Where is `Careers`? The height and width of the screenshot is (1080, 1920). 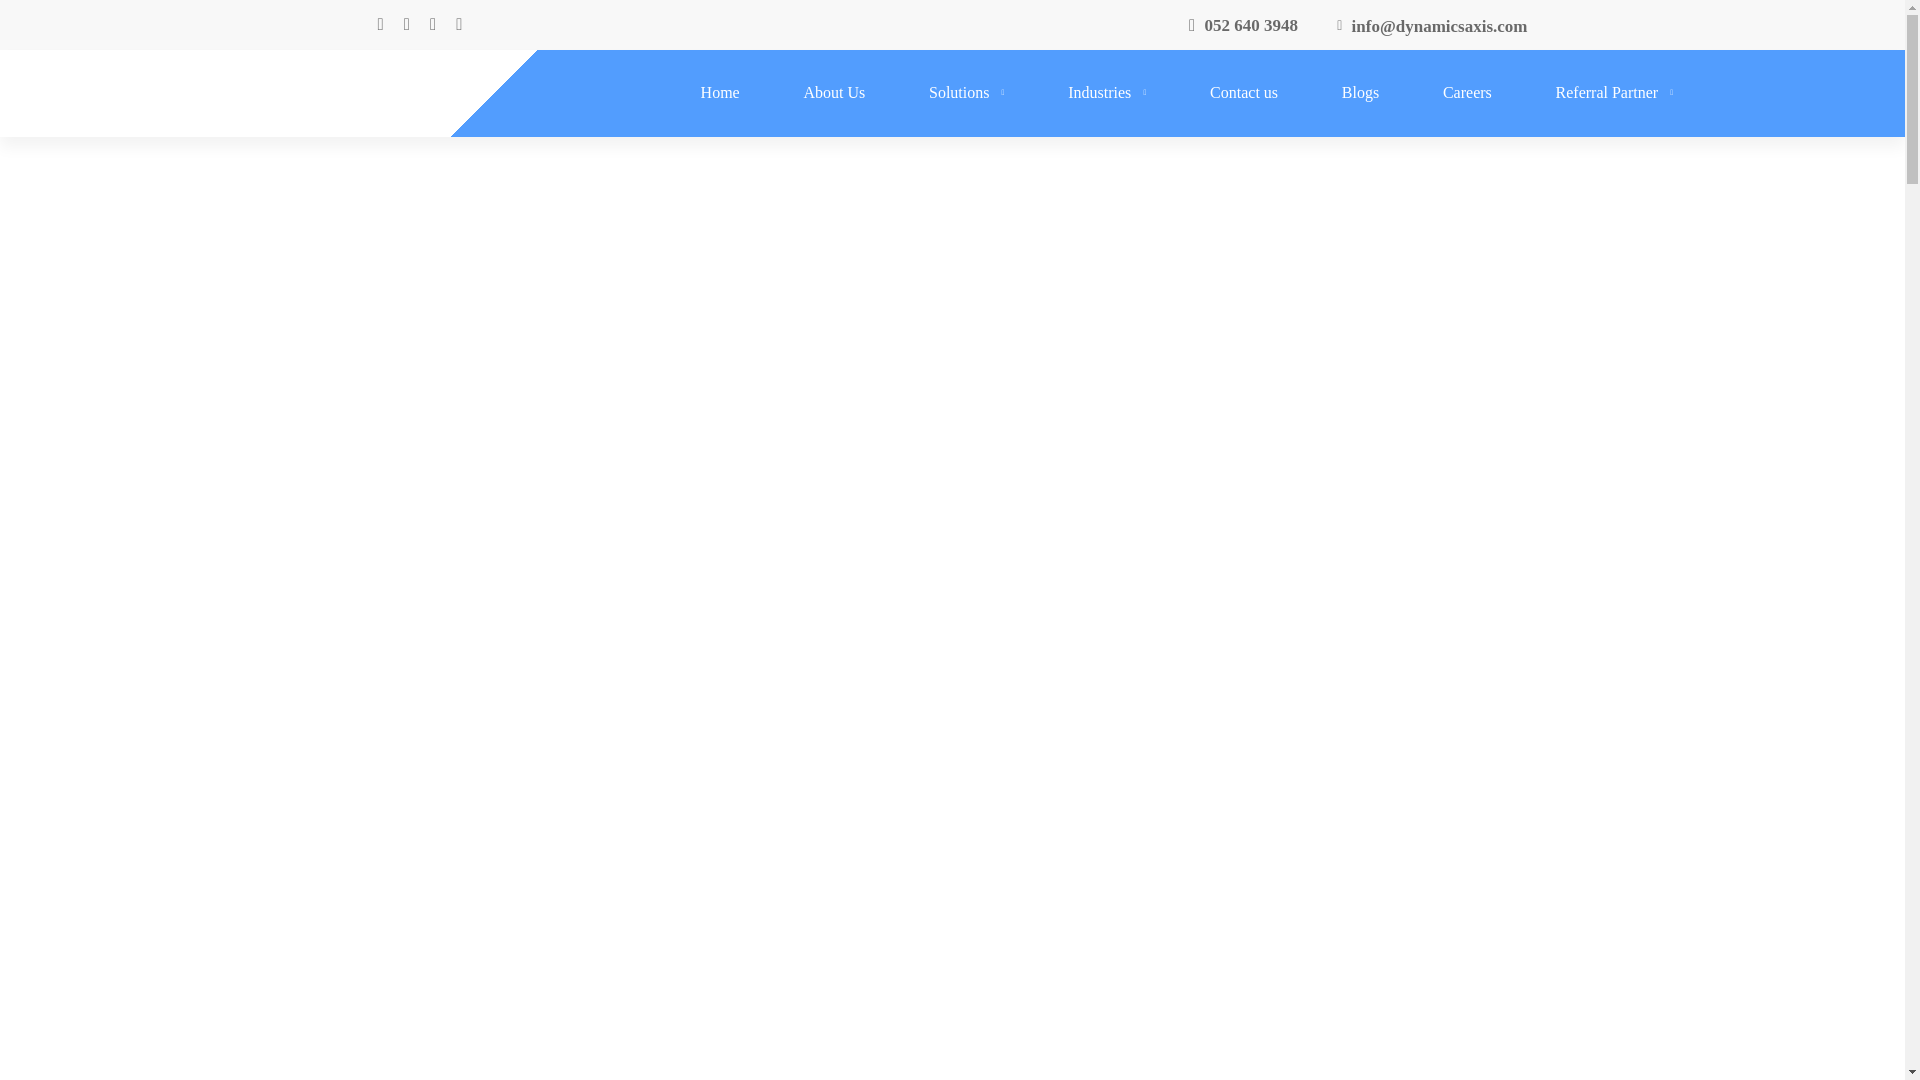
Careers is located at coordinates (1468, 93).